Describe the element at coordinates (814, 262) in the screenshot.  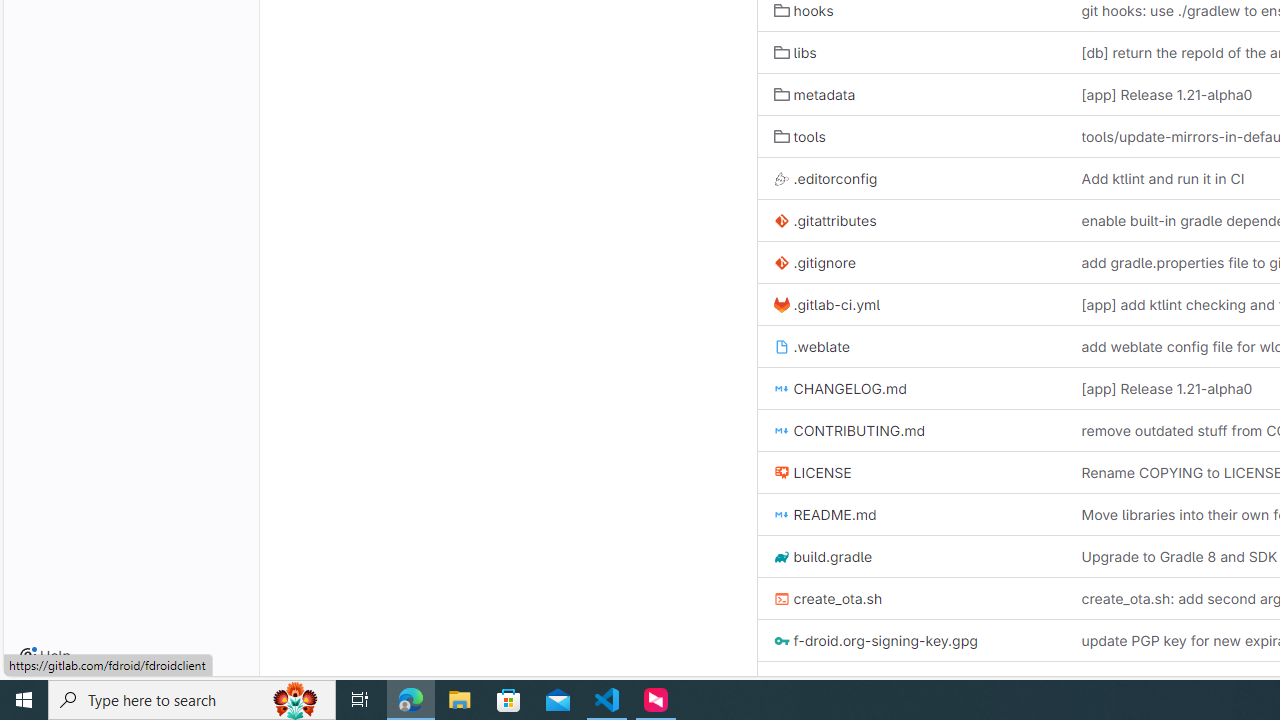
I see `.gitignore` at that location.